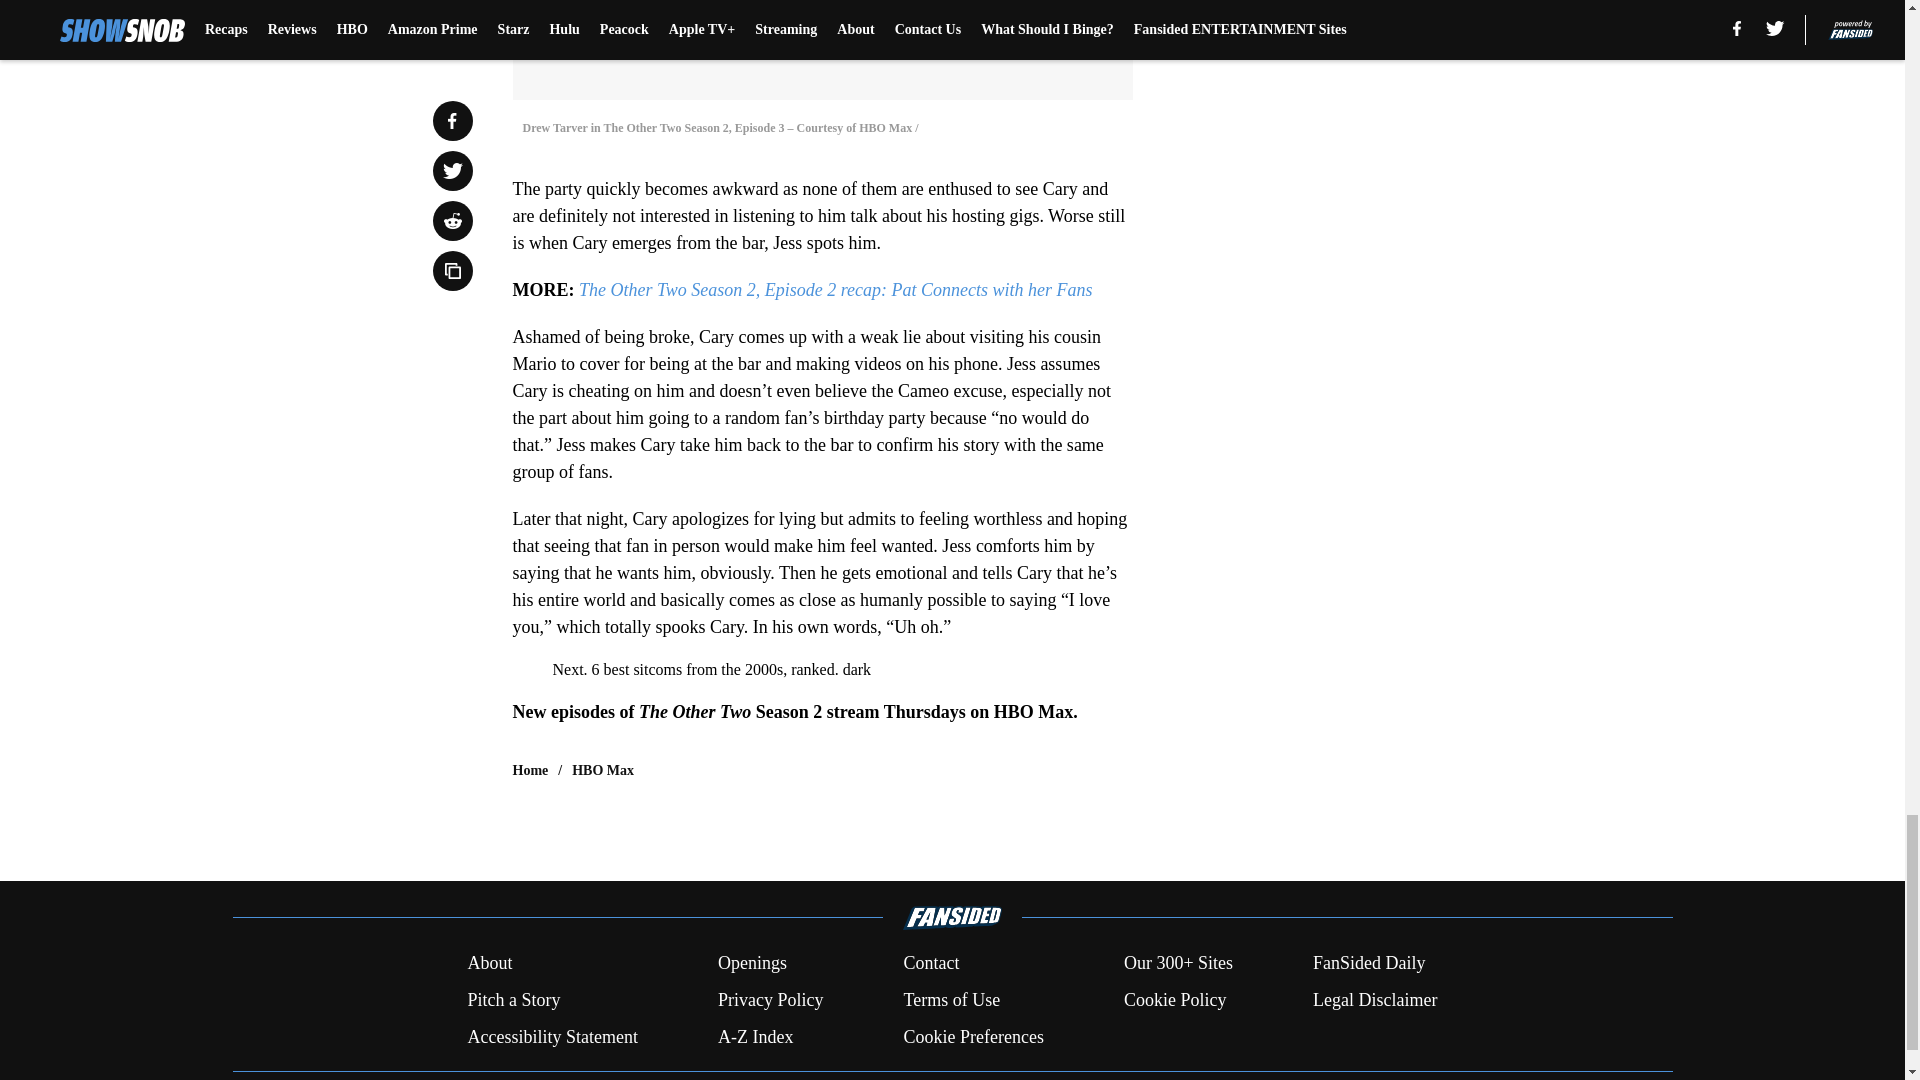 This screenshot has height=1080, width=1920. I want to click on FanSided Daily, so click(1370, 964).